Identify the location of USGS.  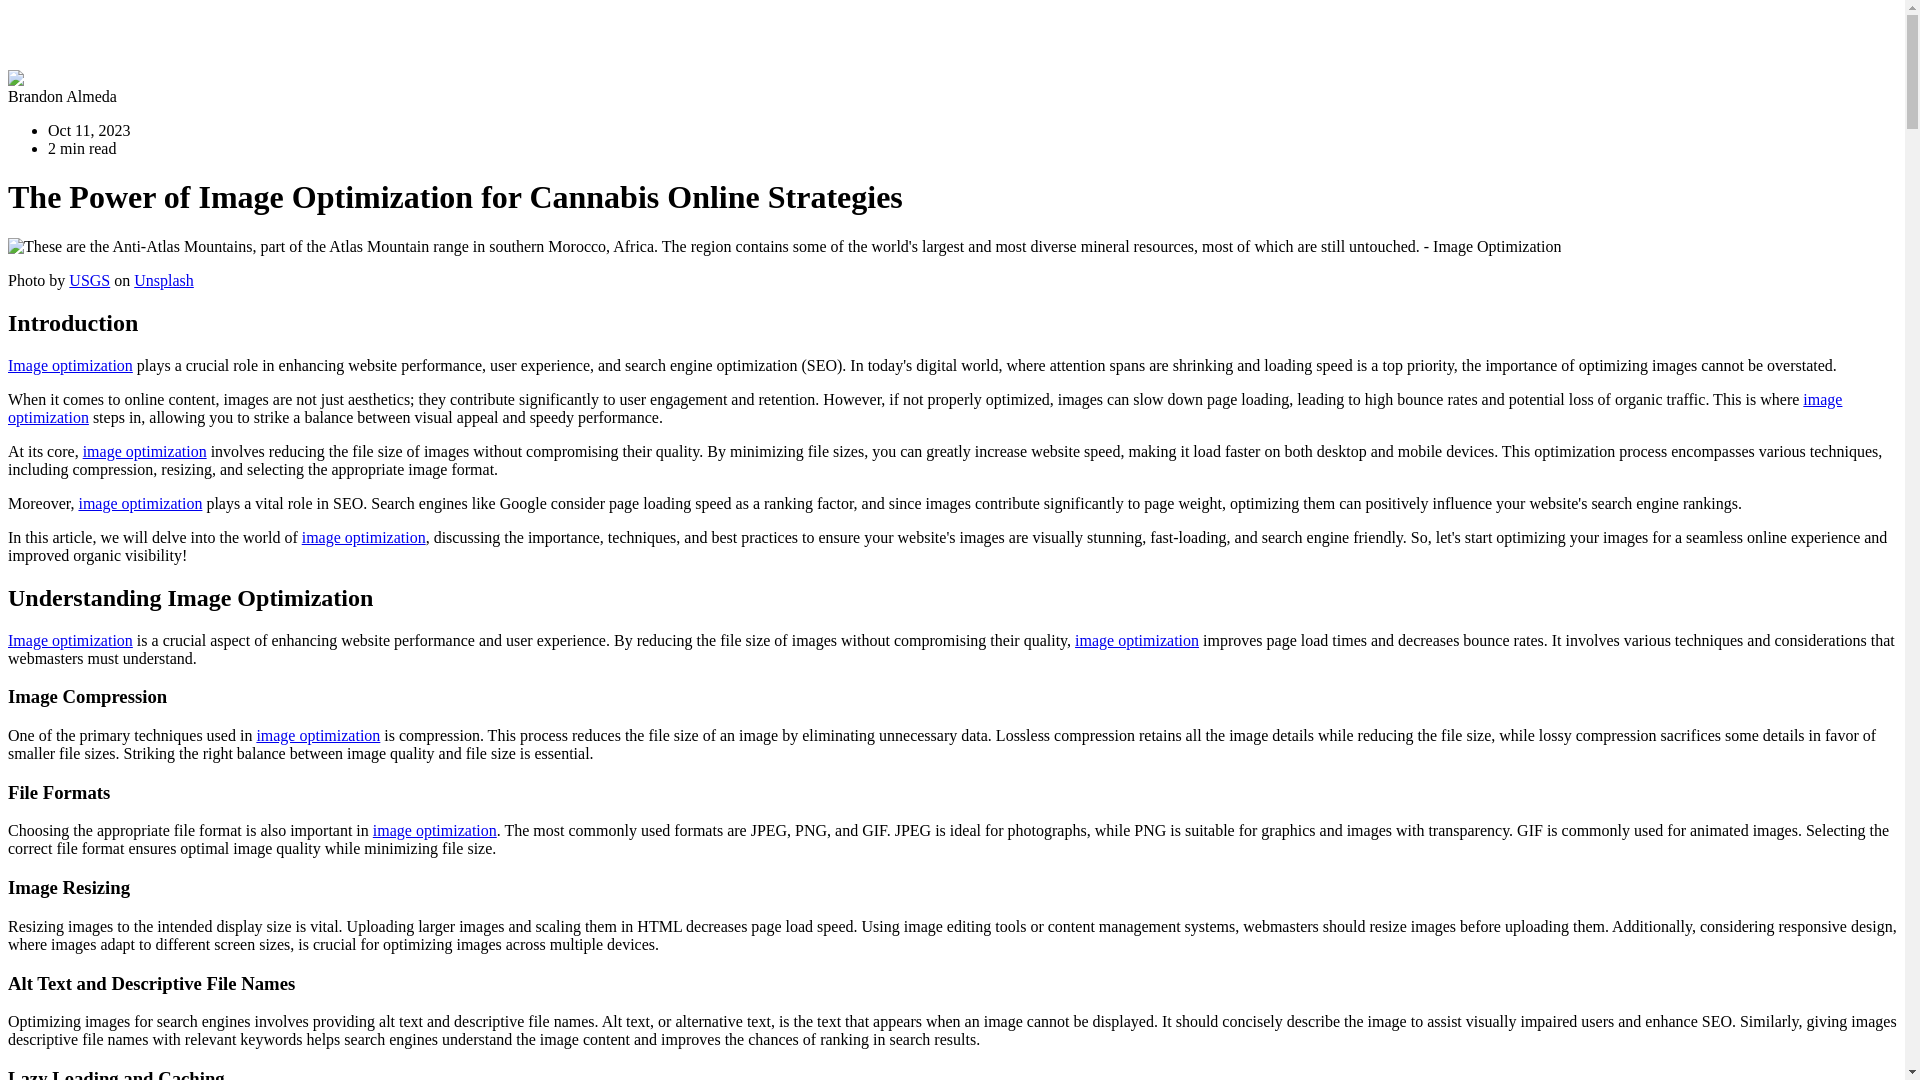
(89, 280).